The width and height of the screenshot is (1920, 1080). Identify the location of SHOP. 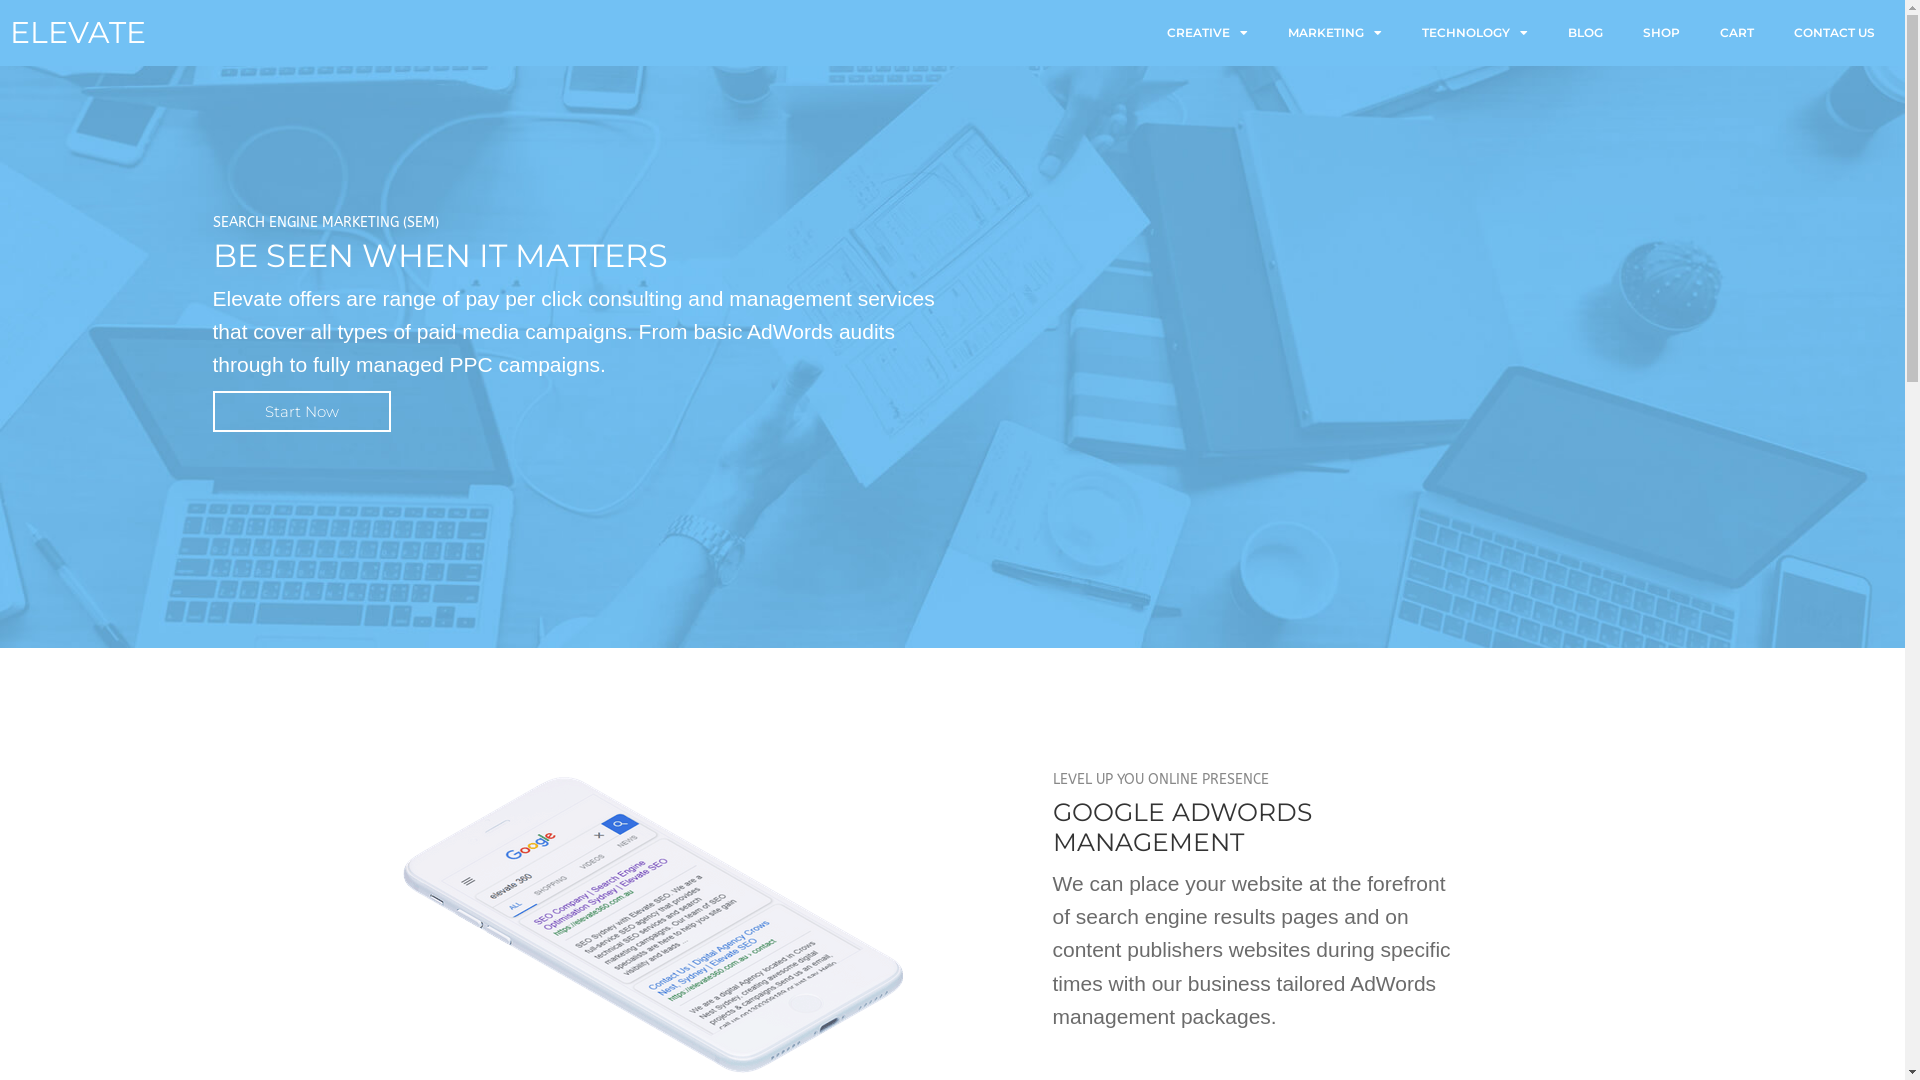
(1662, 33).